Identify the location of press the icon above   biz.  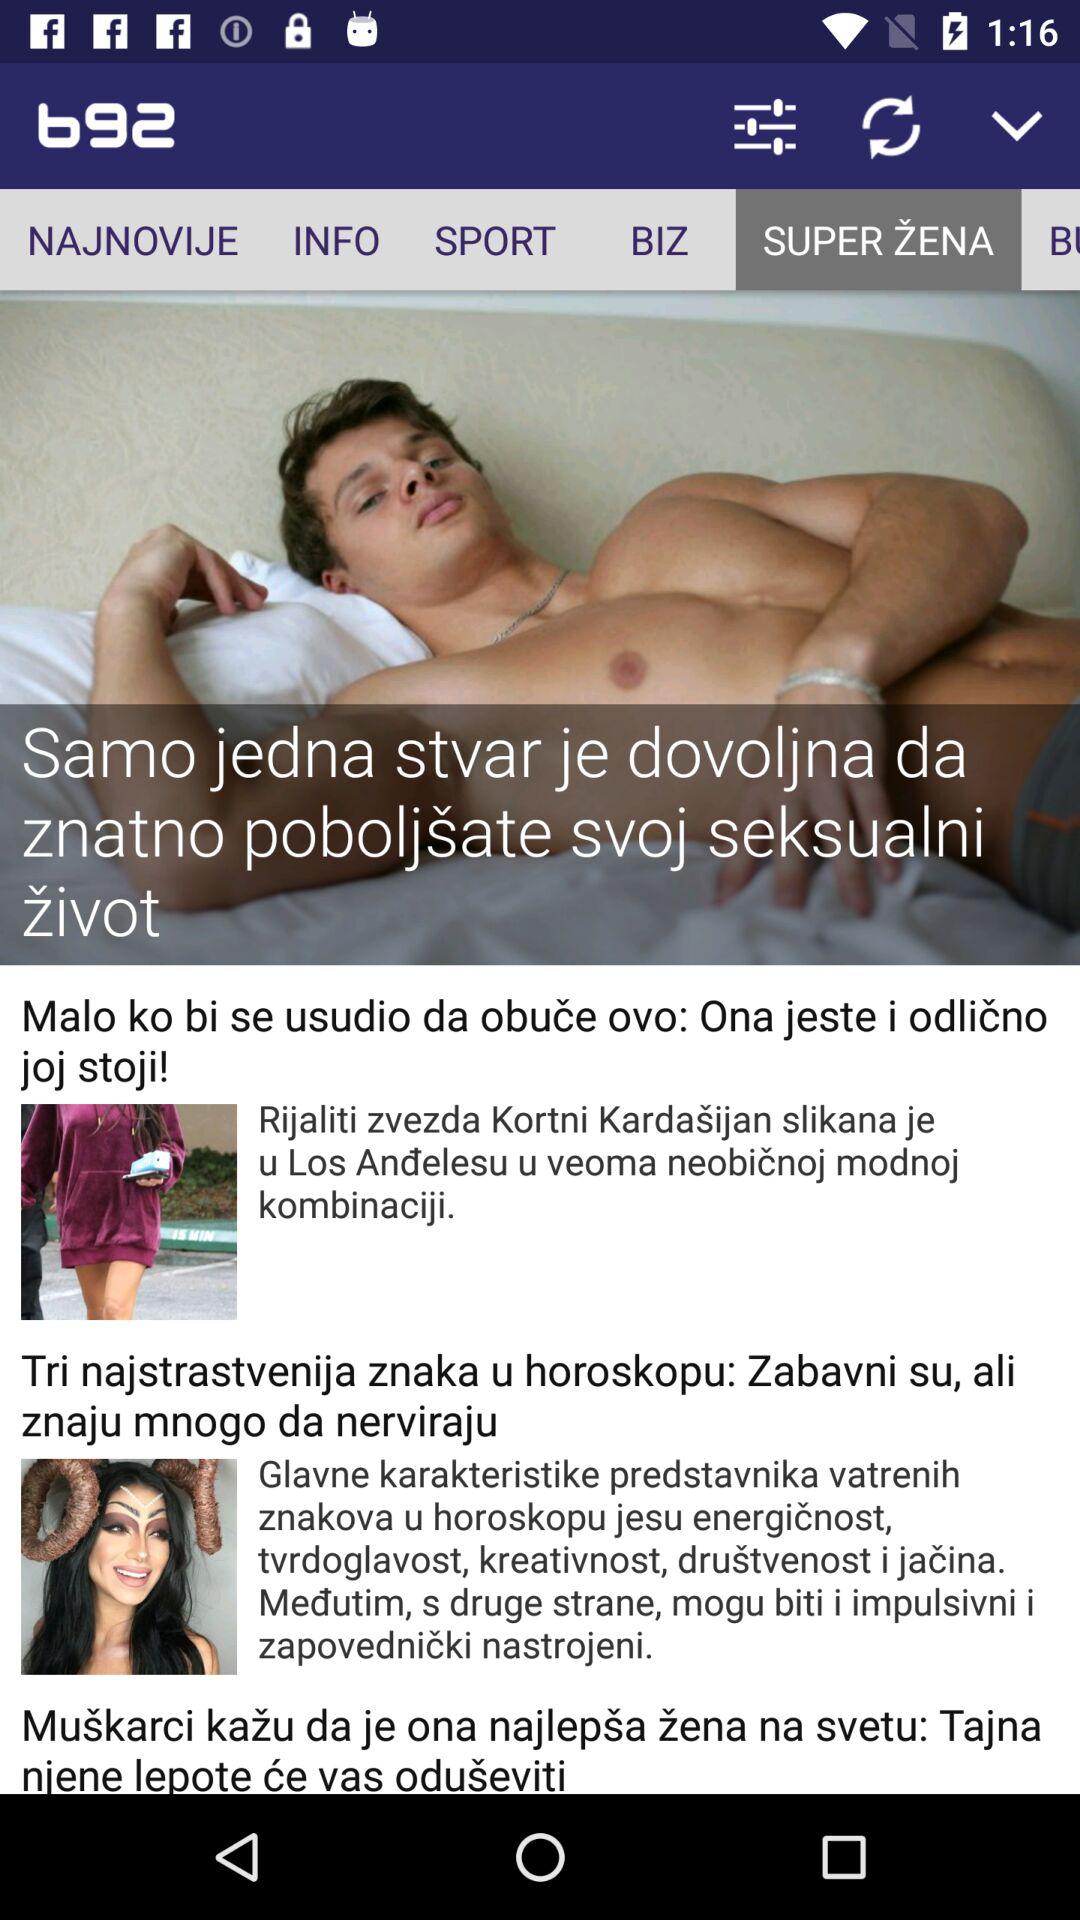
(764, 126).